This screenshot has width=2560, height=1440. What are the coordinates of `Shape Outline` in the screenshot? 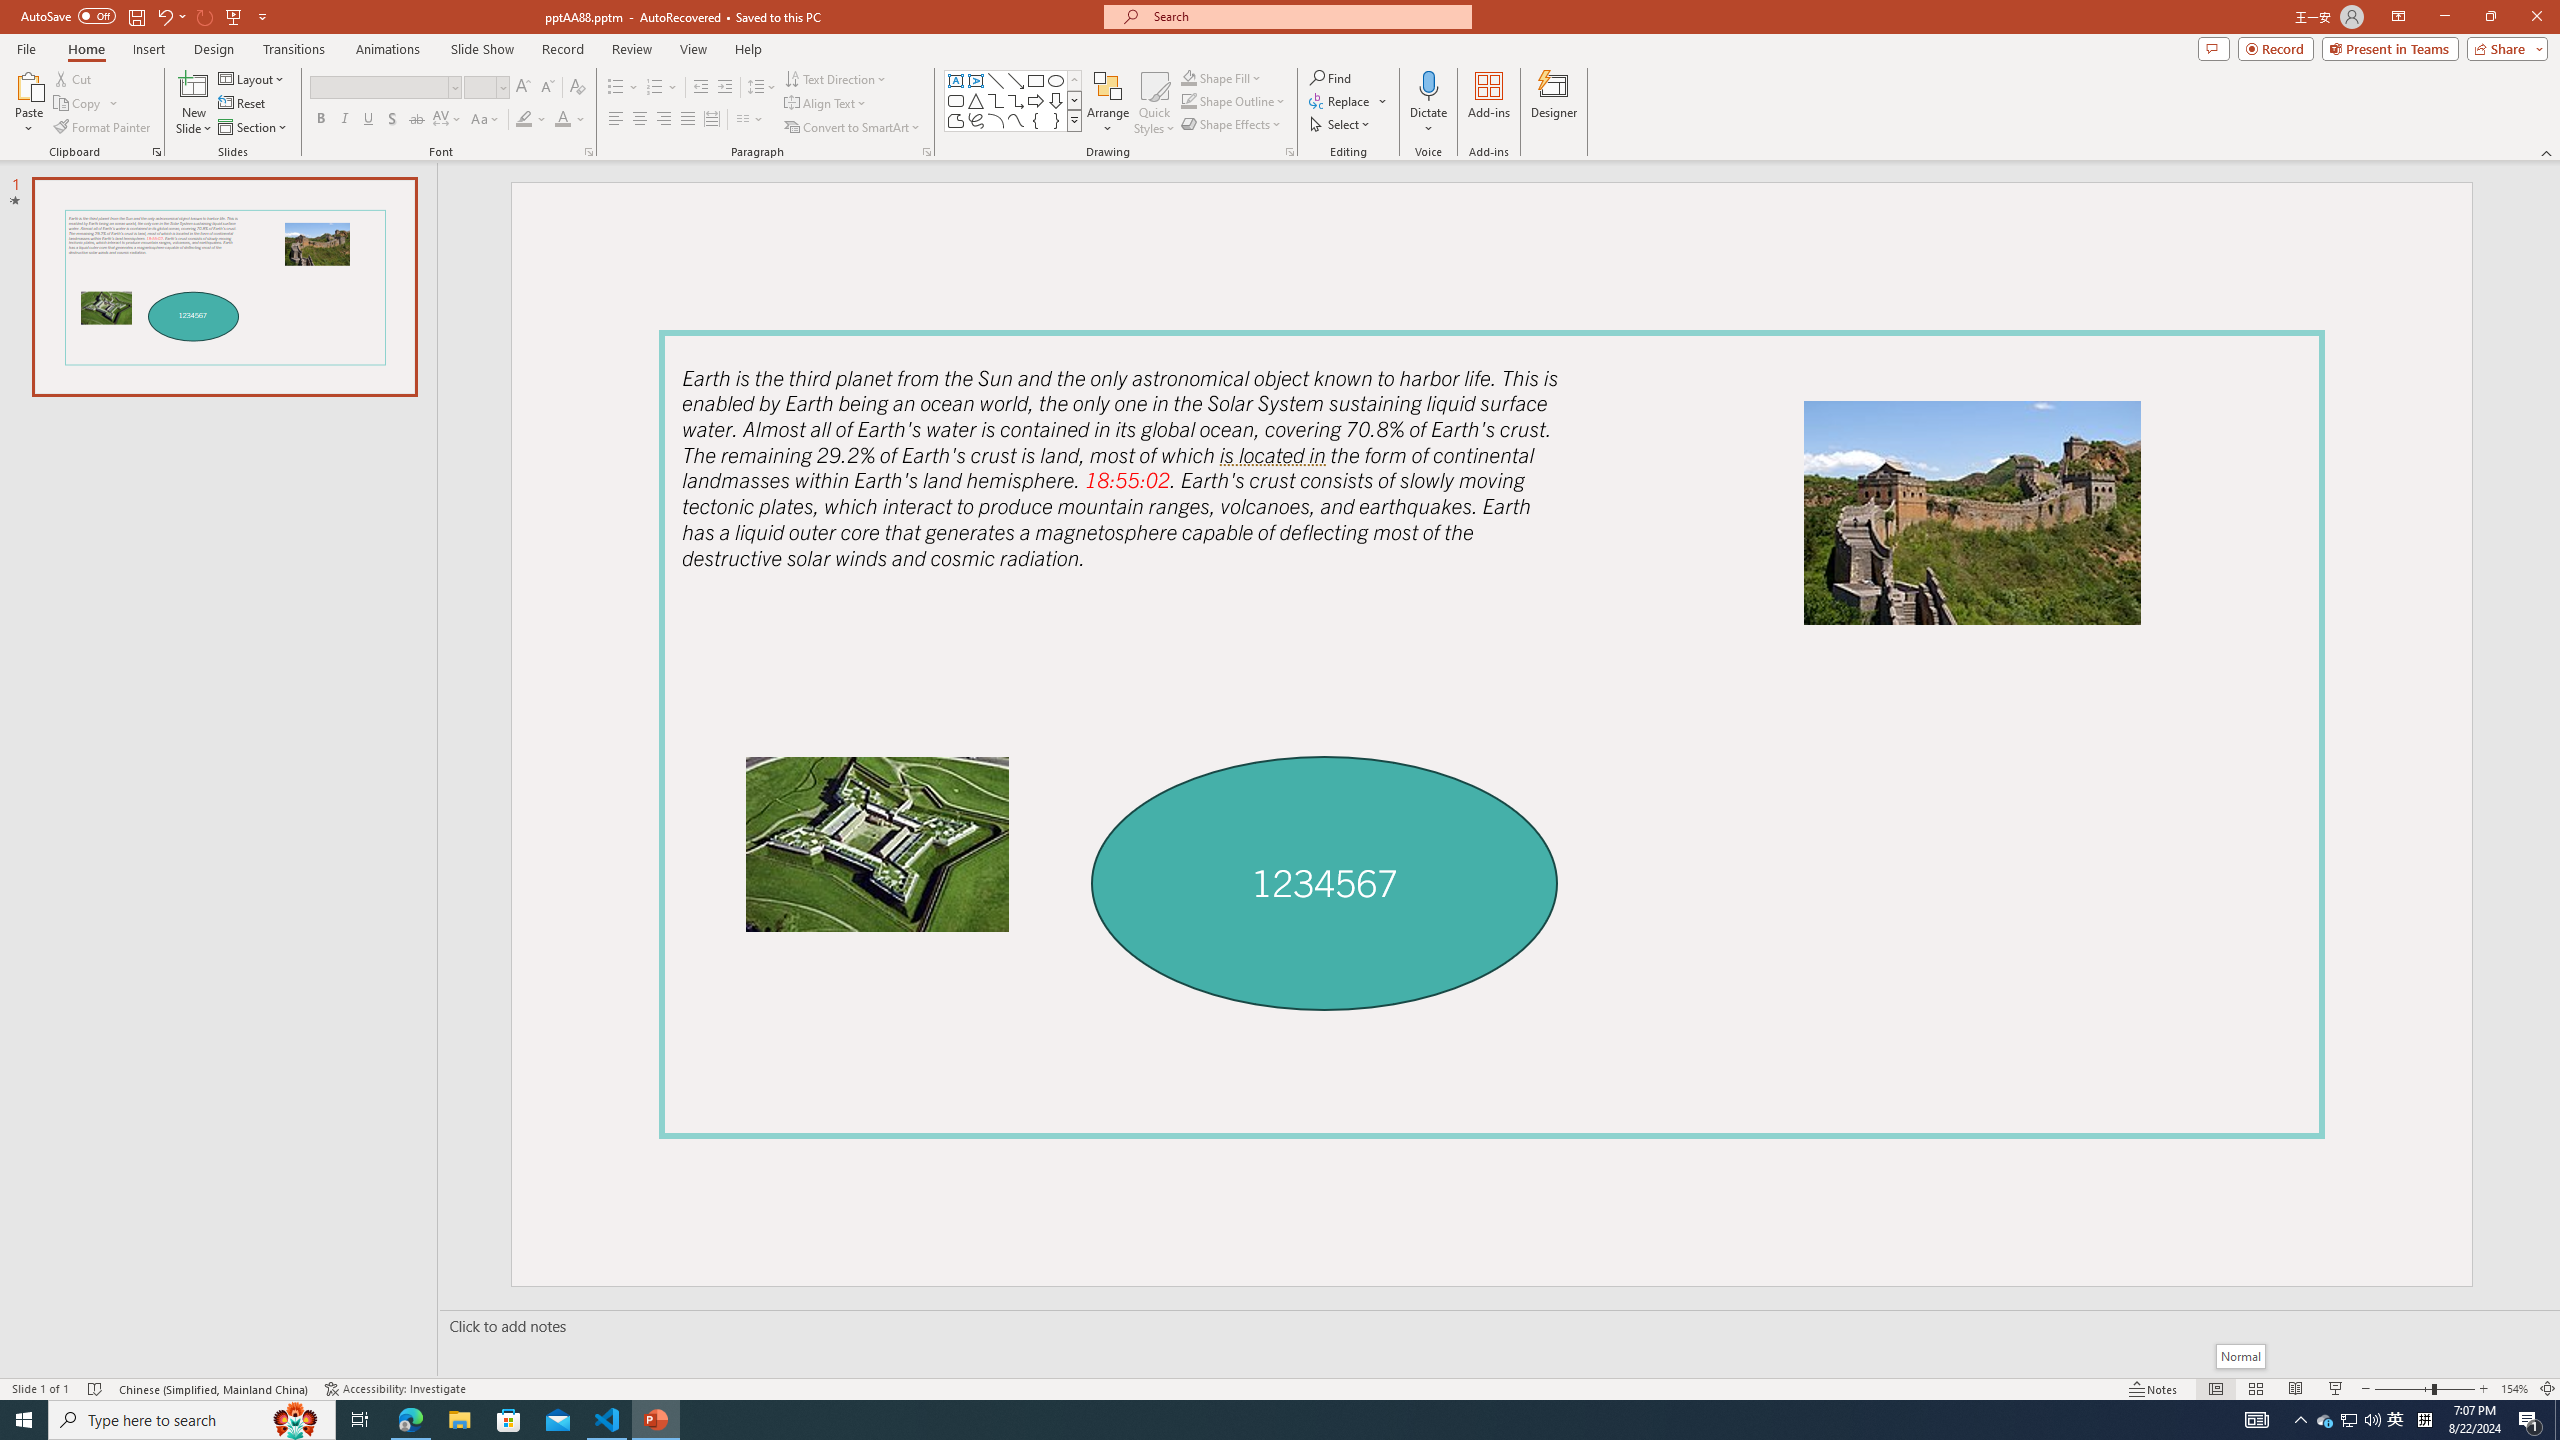 It's located at (1234, 100).